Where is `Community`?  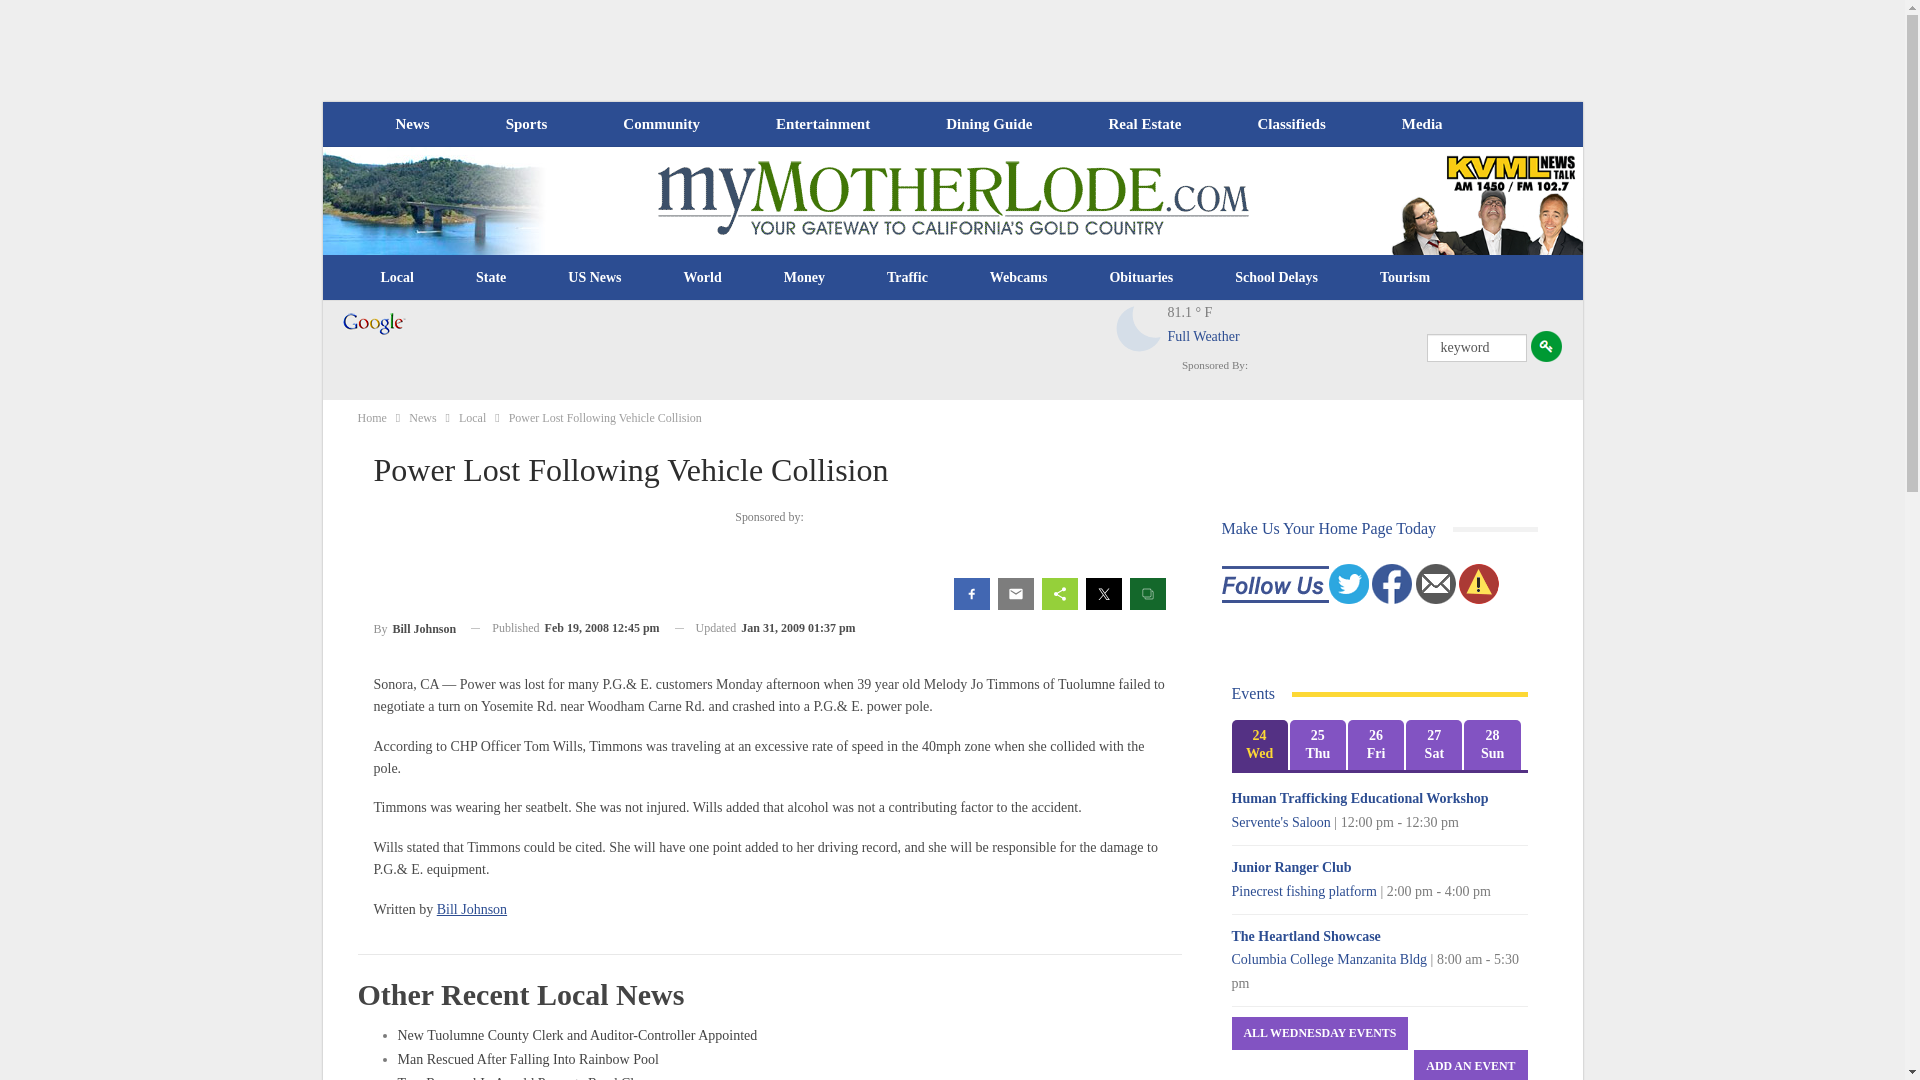
Community is located at coordinates (660, 124).